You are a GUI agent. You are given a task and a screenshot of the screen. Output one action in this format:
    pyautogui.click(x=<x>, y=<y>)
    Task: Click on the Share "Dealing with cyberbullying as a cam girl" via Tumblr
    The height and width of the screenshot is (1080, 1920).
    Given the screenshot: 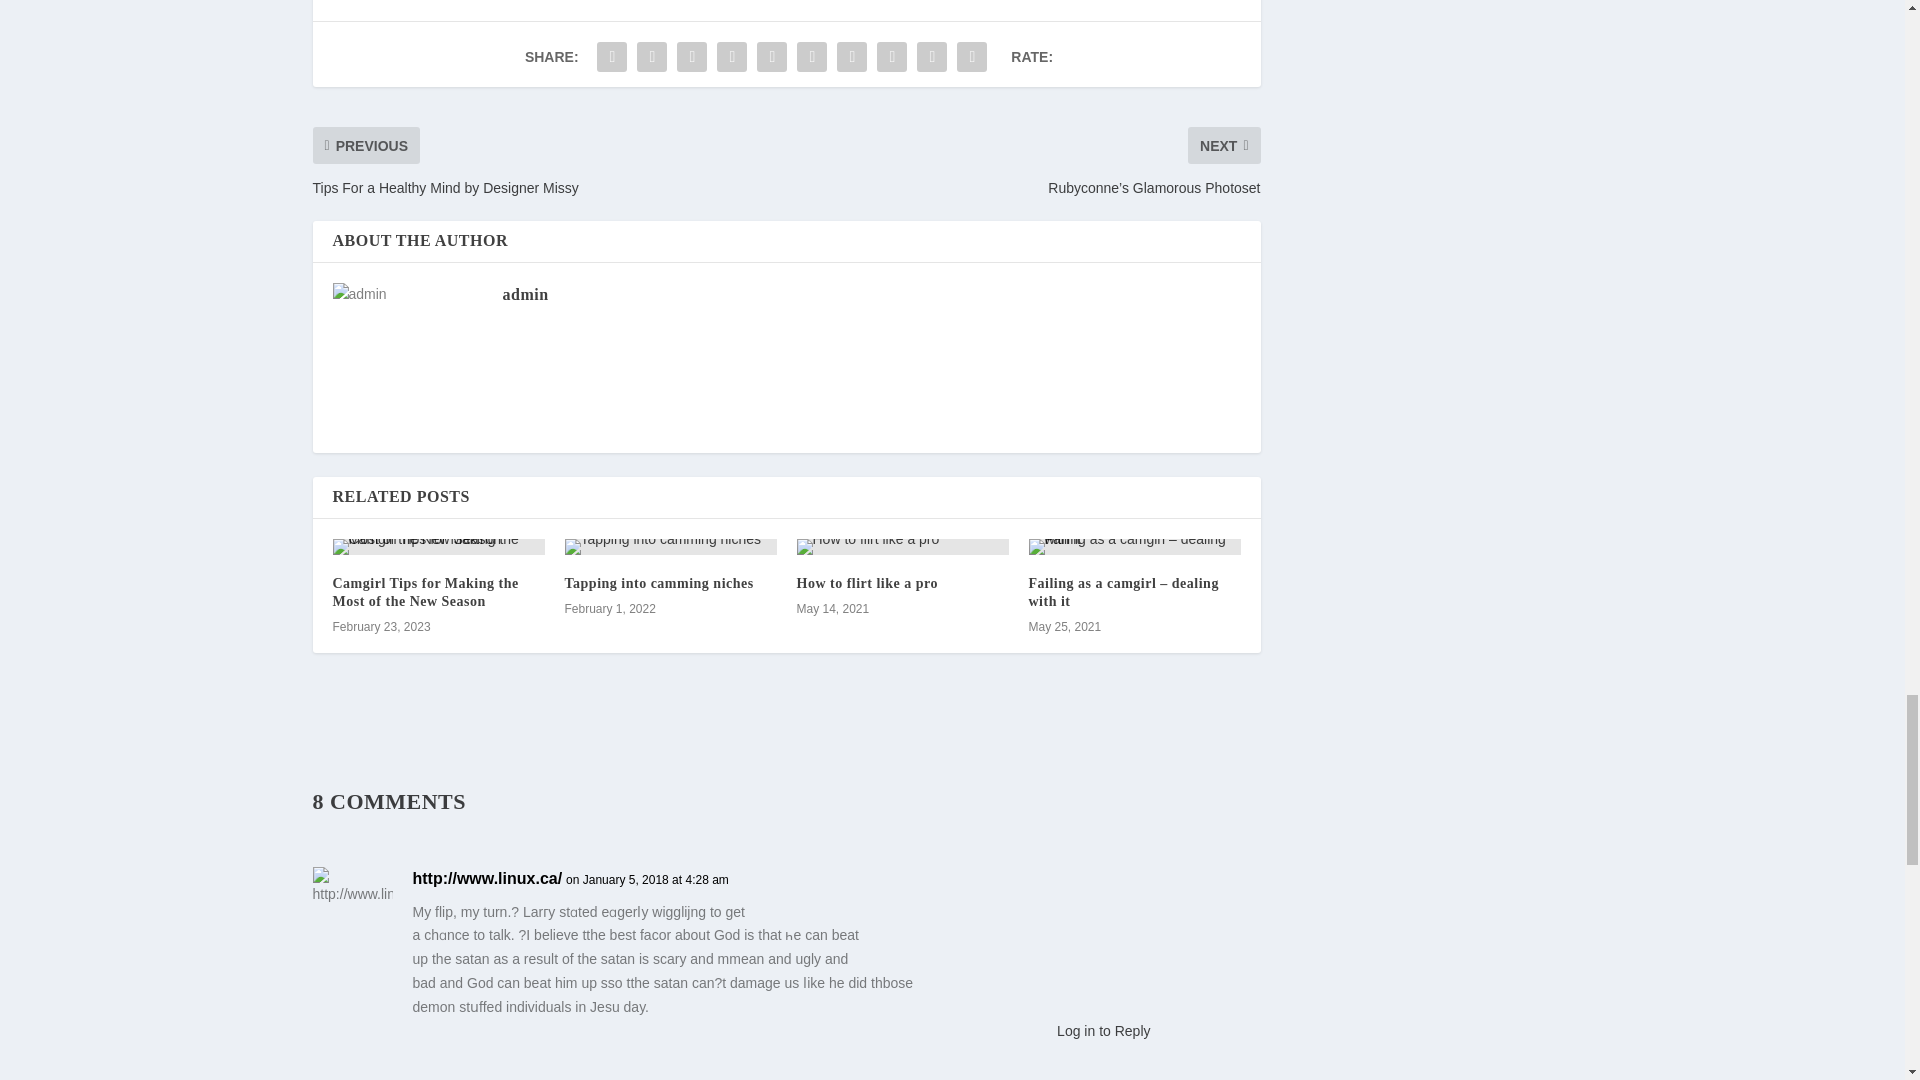 What is the action you would take?
    pyautogui.click(x=732, y=56)
    